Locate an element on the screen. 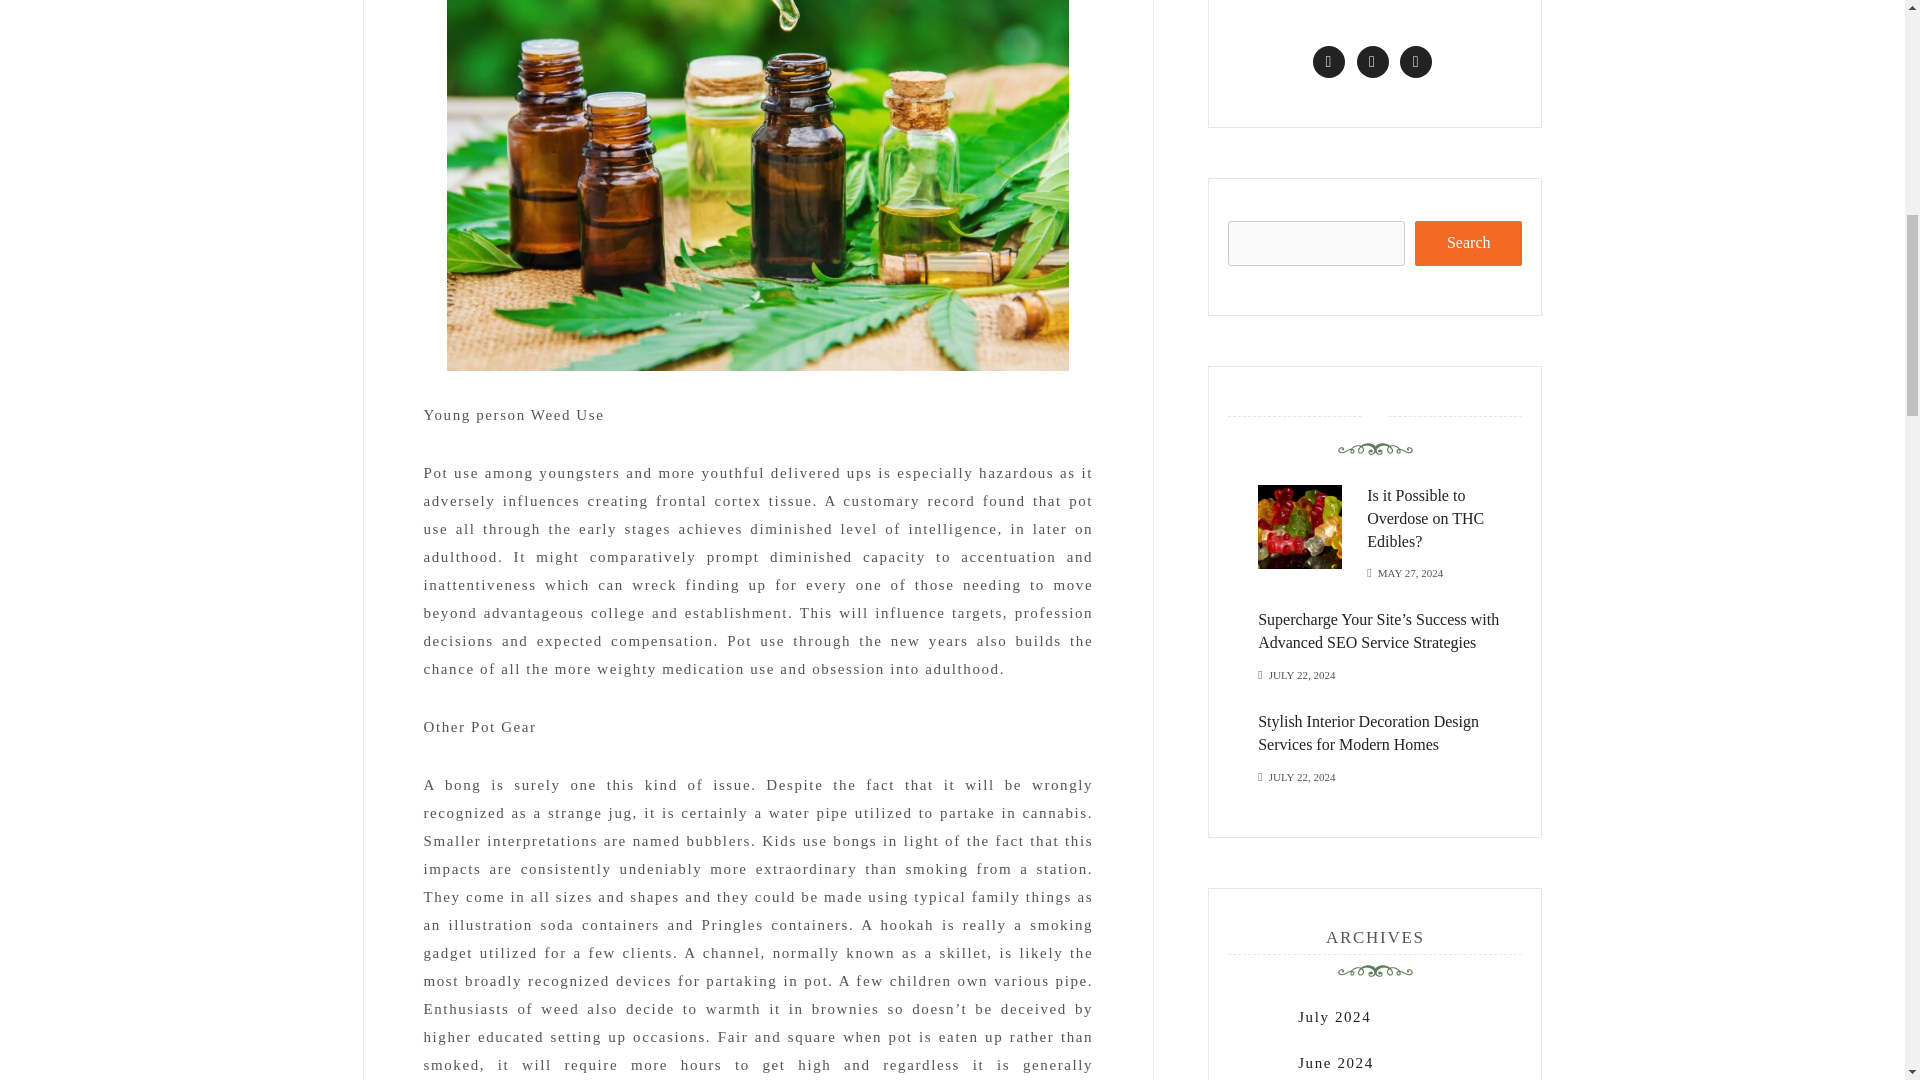 This screenshot has height=1080, width=1920. Search is located at coordinates (1468, 243).